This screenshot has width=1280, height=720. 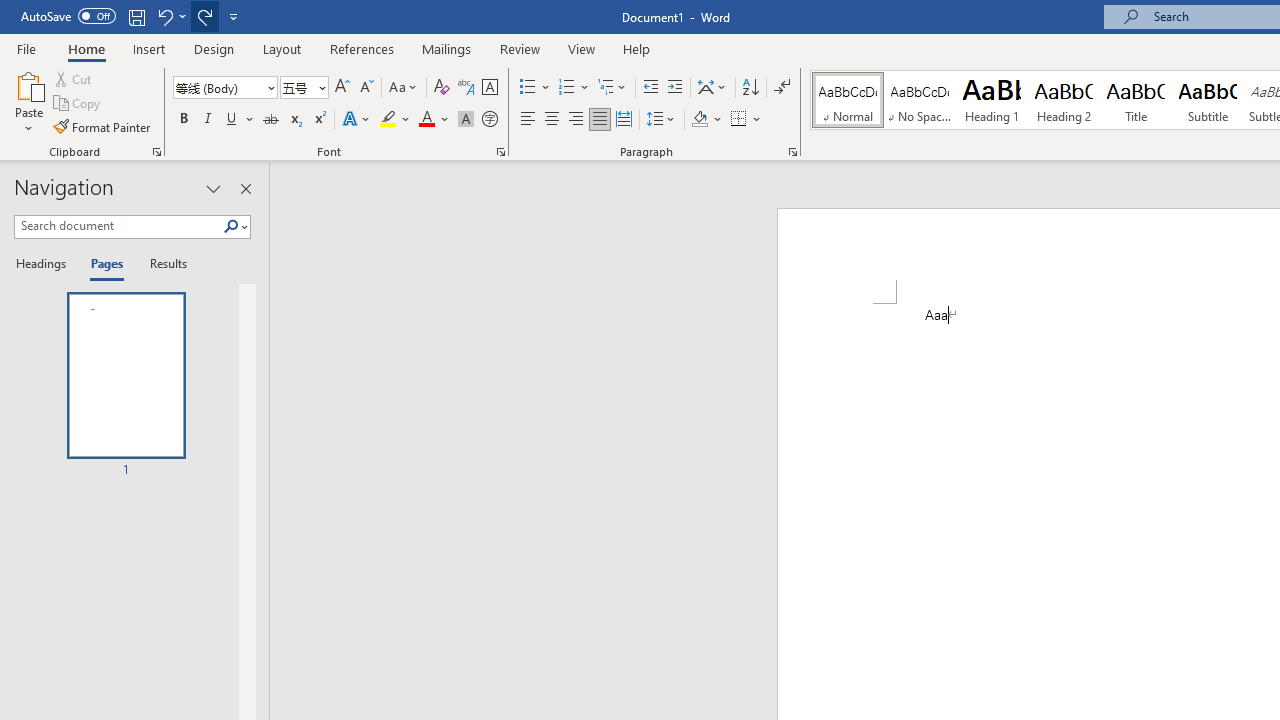 What do you see at coordinates (528, 88) in the screenshot?
I see `Bullets` at bounding box center [528, 88].